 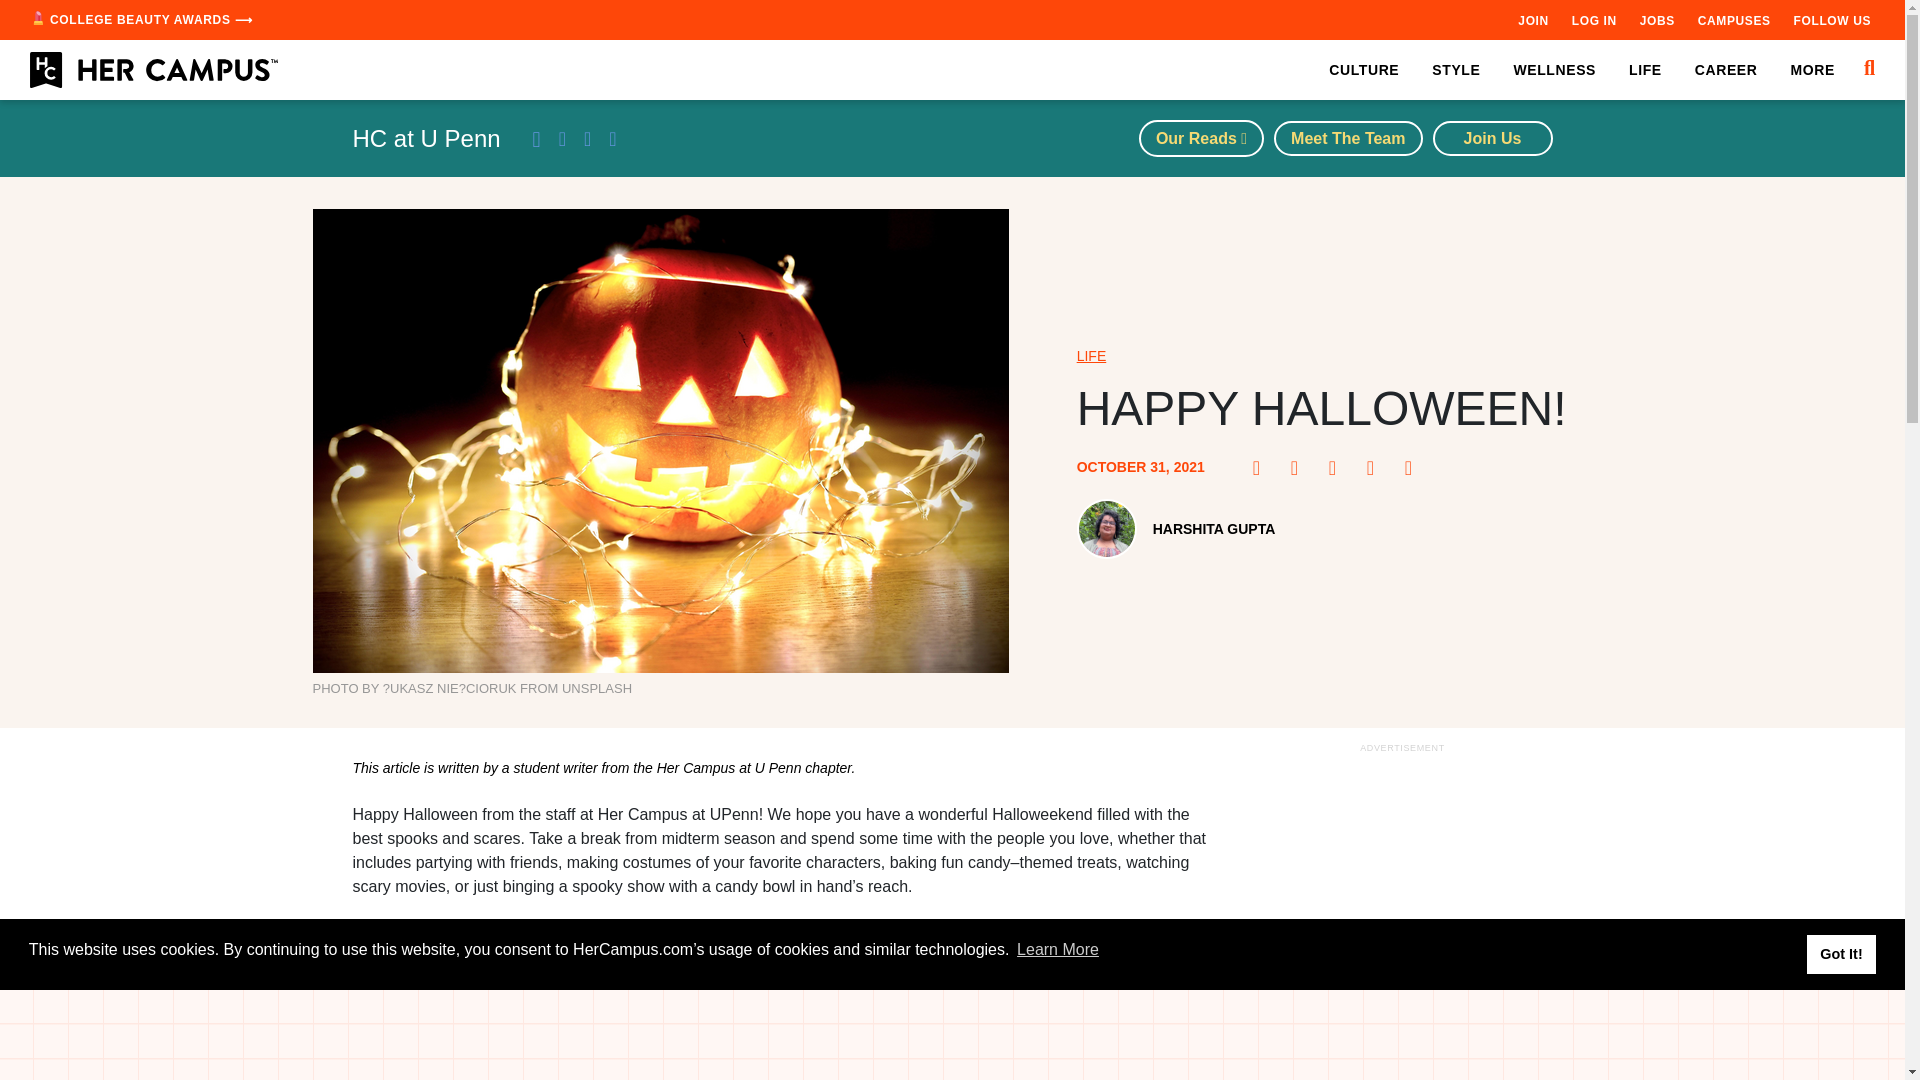 I want to click on Email, so click(x=1414, y=468).